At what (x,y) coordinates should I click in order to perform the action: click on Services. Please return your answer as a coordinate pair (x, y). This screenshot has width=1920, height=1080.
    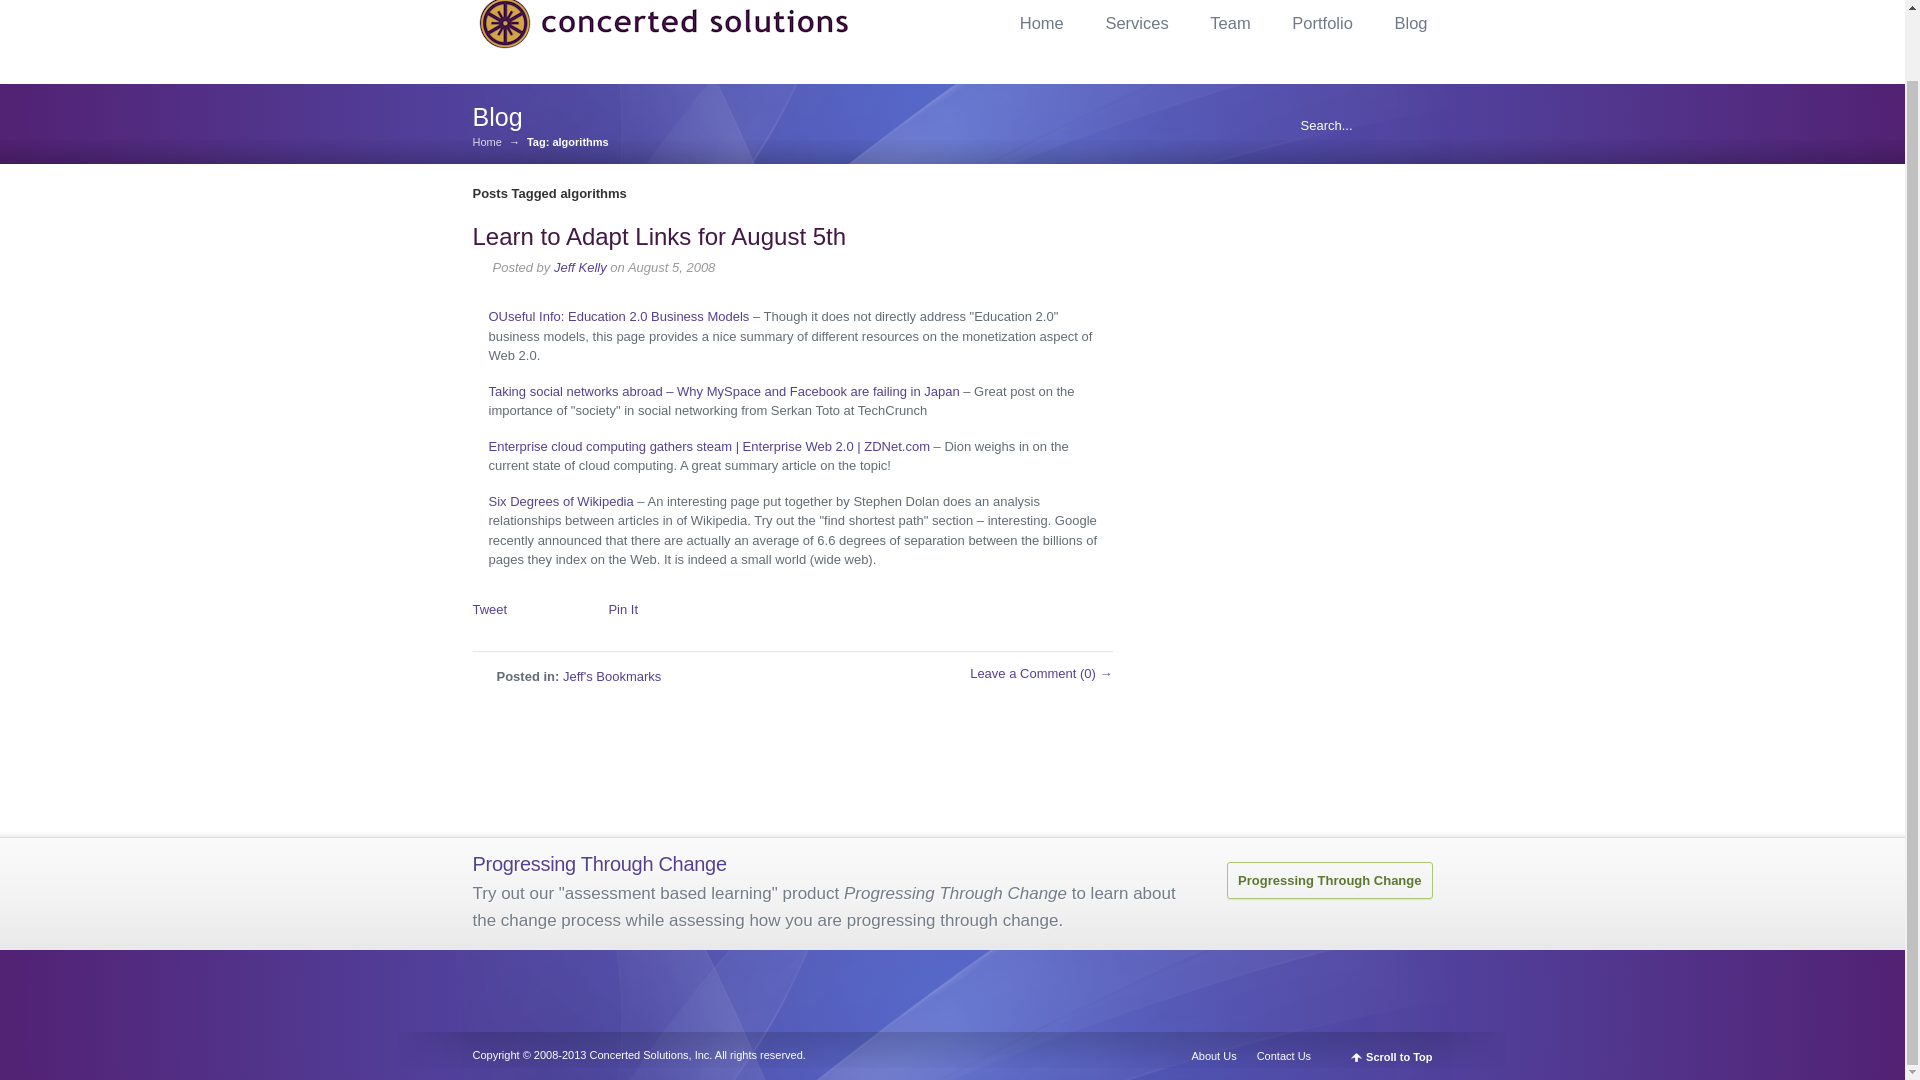
    Looking at the image, I should click on (1136, 22).